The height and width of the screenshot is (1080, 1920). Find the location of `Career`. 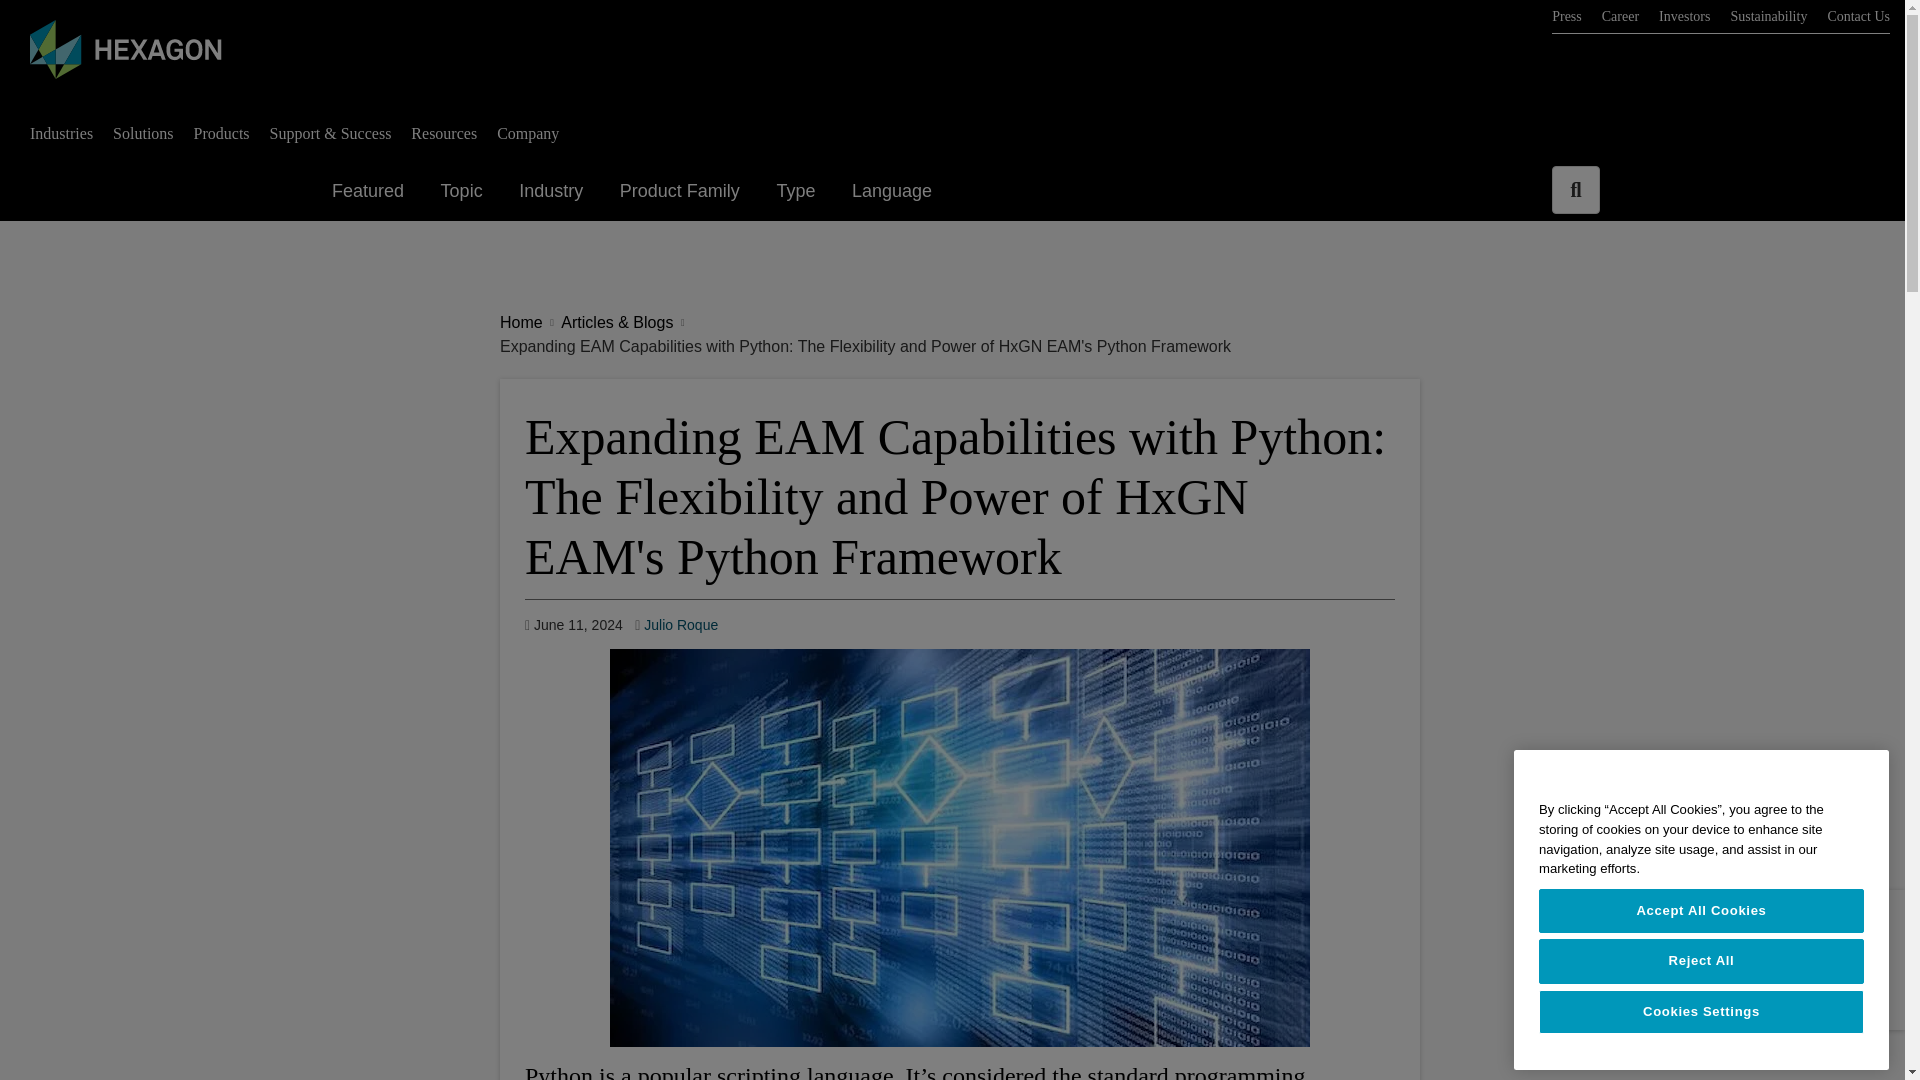

Career is located at coordinates (1575, 190).